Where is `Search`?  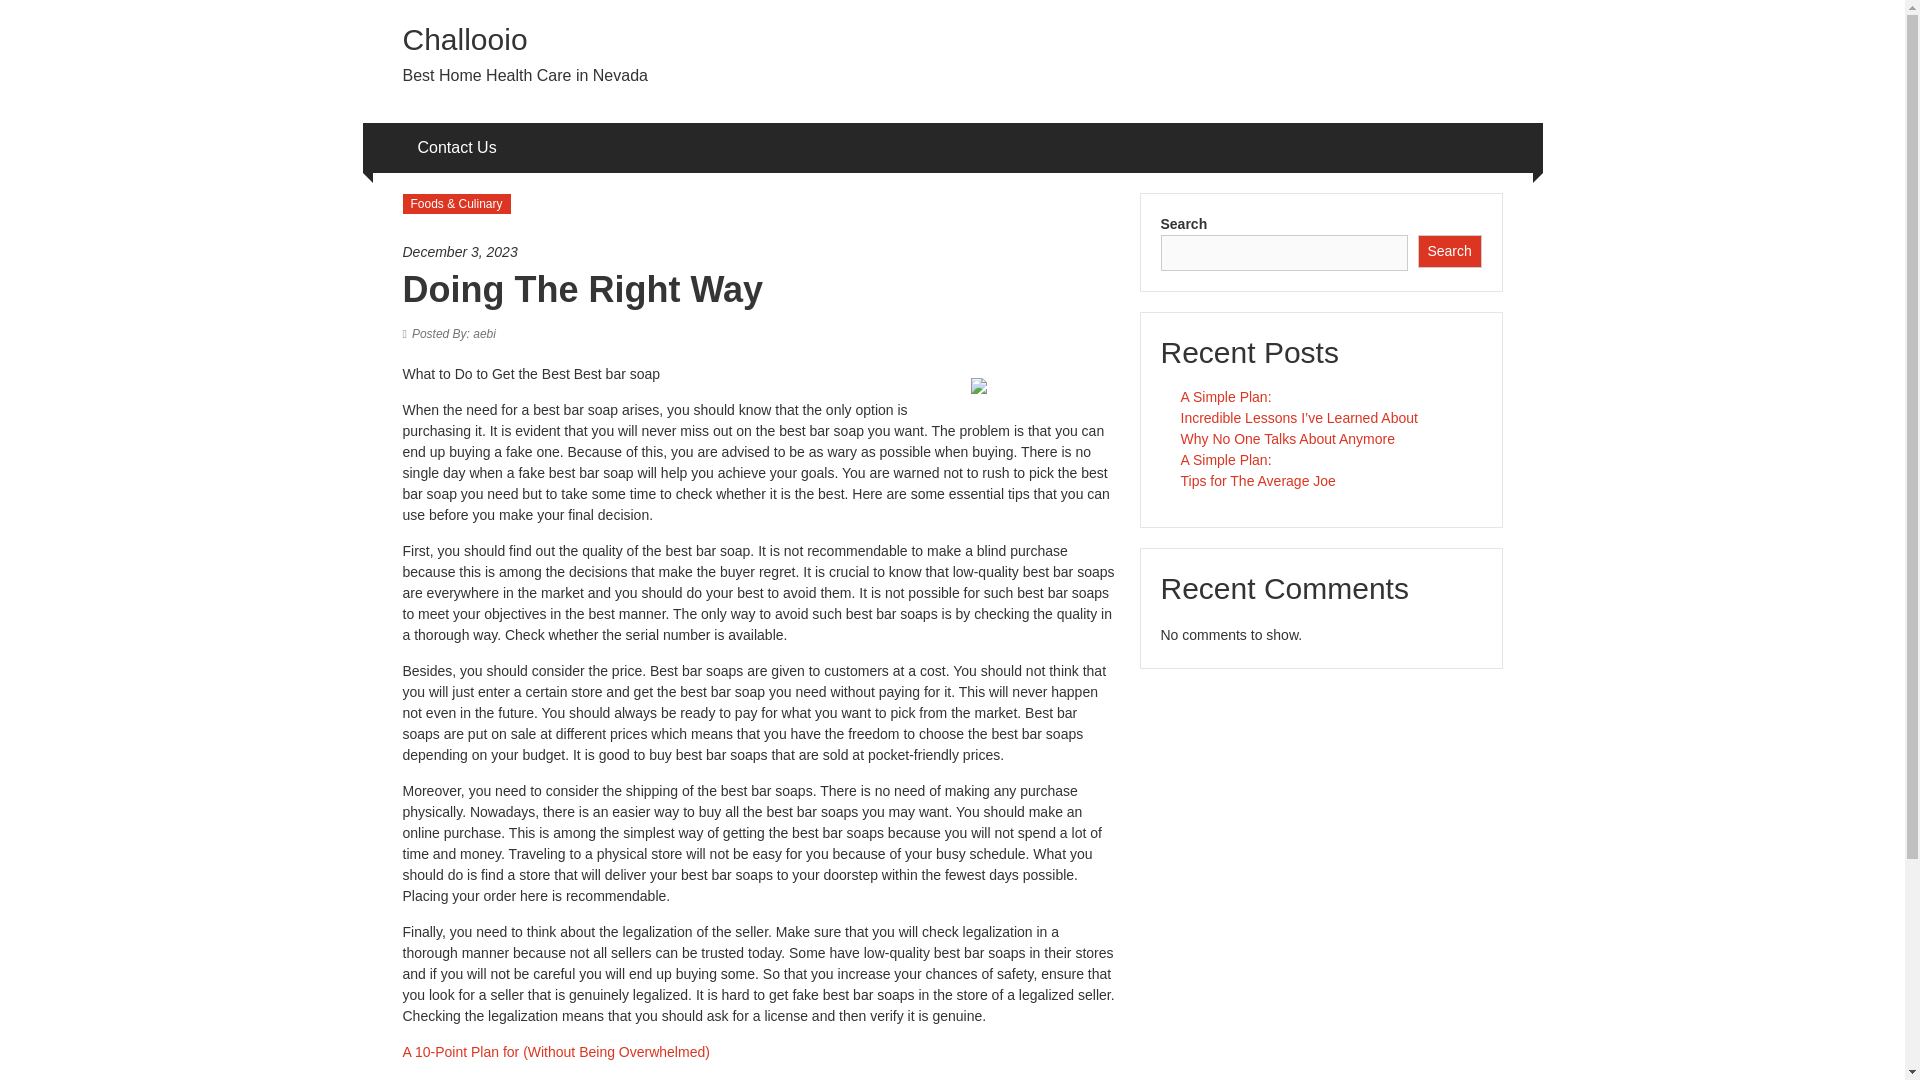
Search is located at coordinates (1450, 251).